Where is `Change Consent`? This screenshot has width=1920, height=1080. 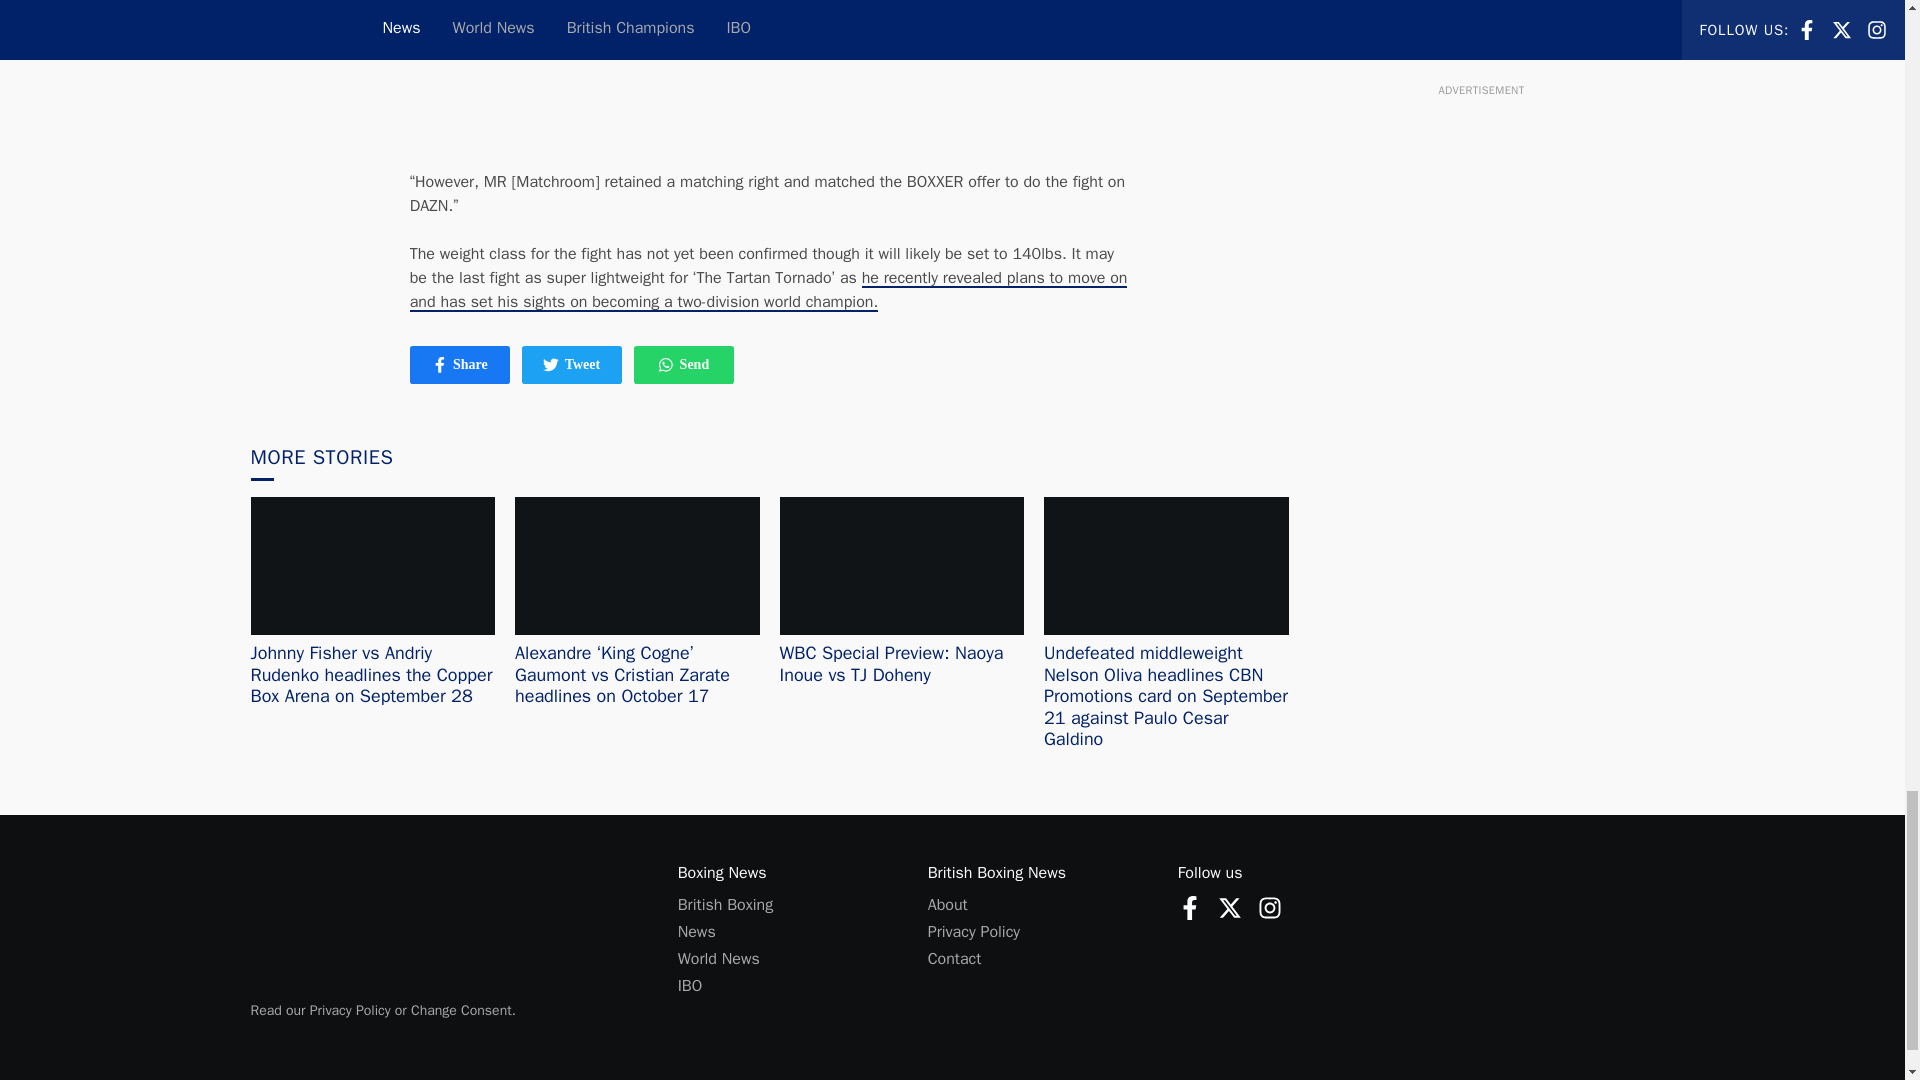
Change Consent is located at coordinates (725, 904).